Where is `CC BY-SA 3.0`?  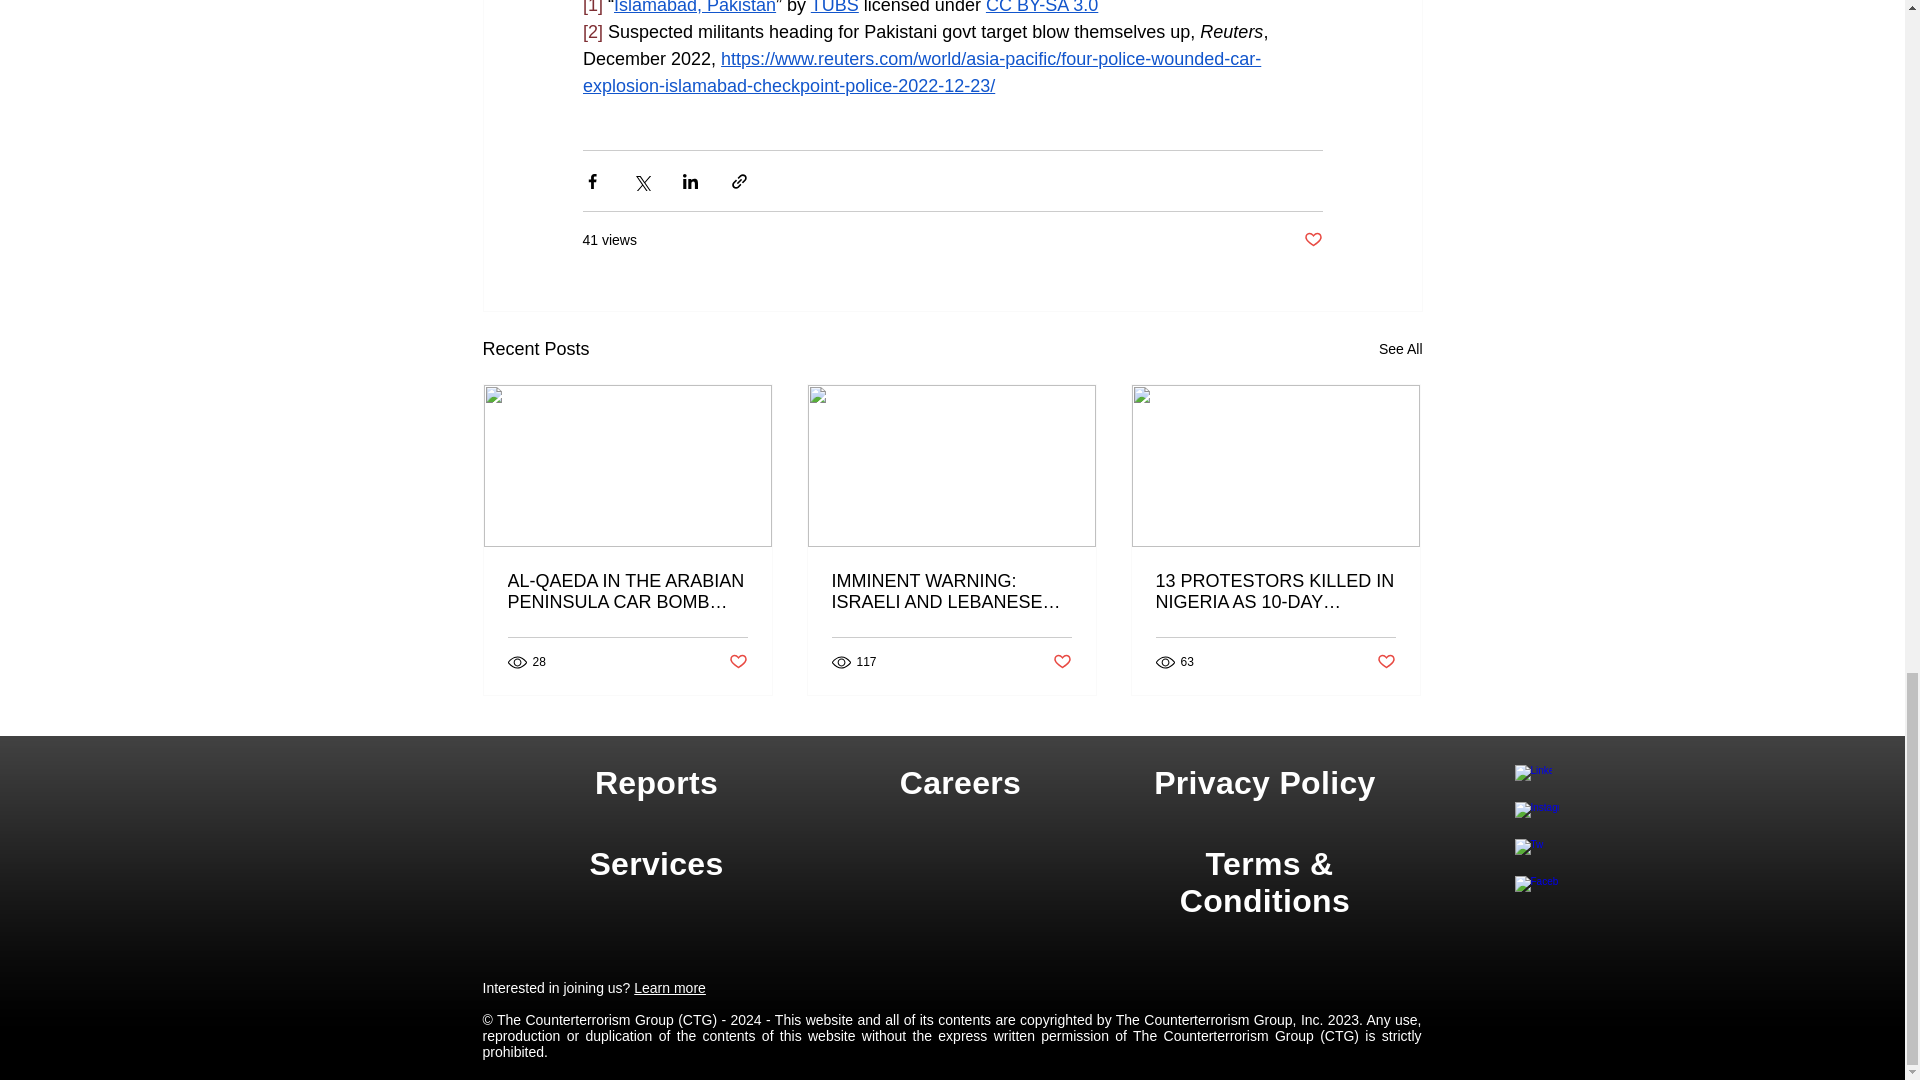 CC BY-SA 3.0 is located at coordinates (1040, 8).